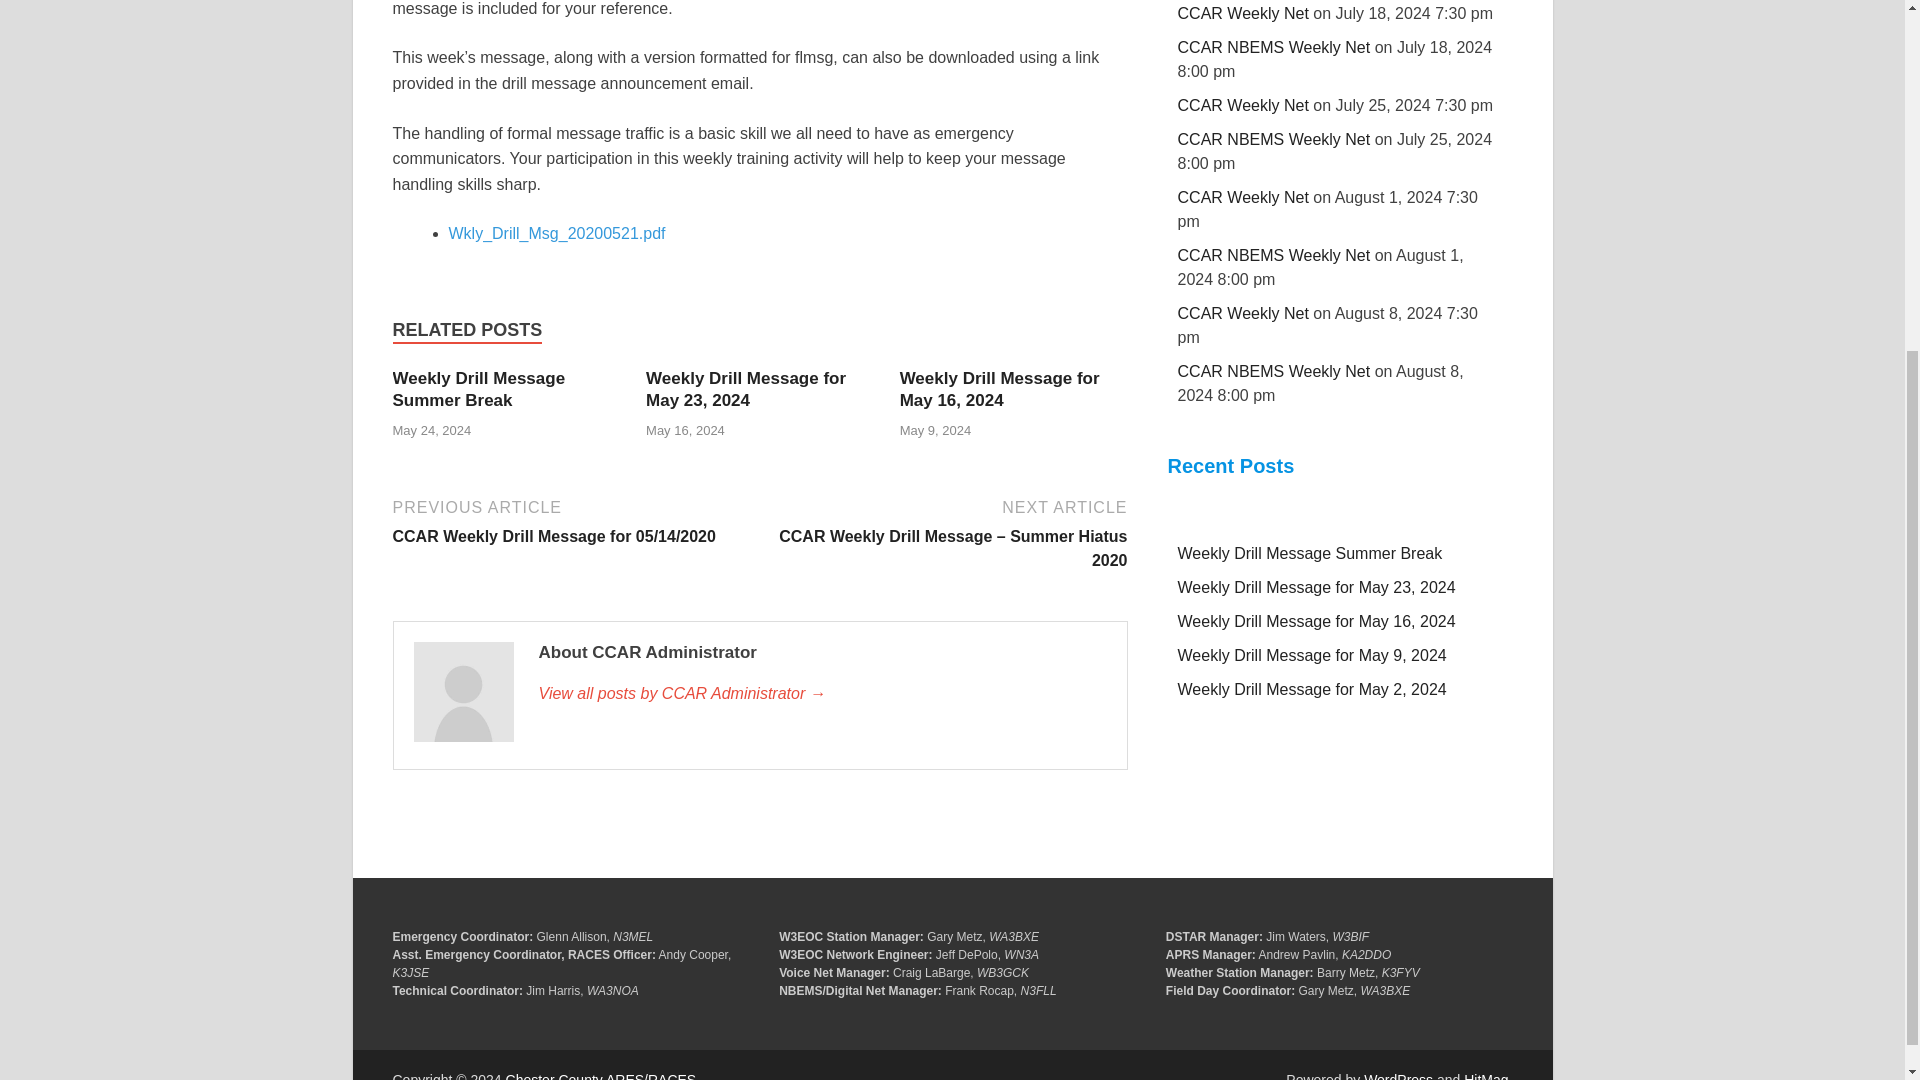  I want to click on Weekly Drill Message for May 16, 2024, so click(1000, 390).